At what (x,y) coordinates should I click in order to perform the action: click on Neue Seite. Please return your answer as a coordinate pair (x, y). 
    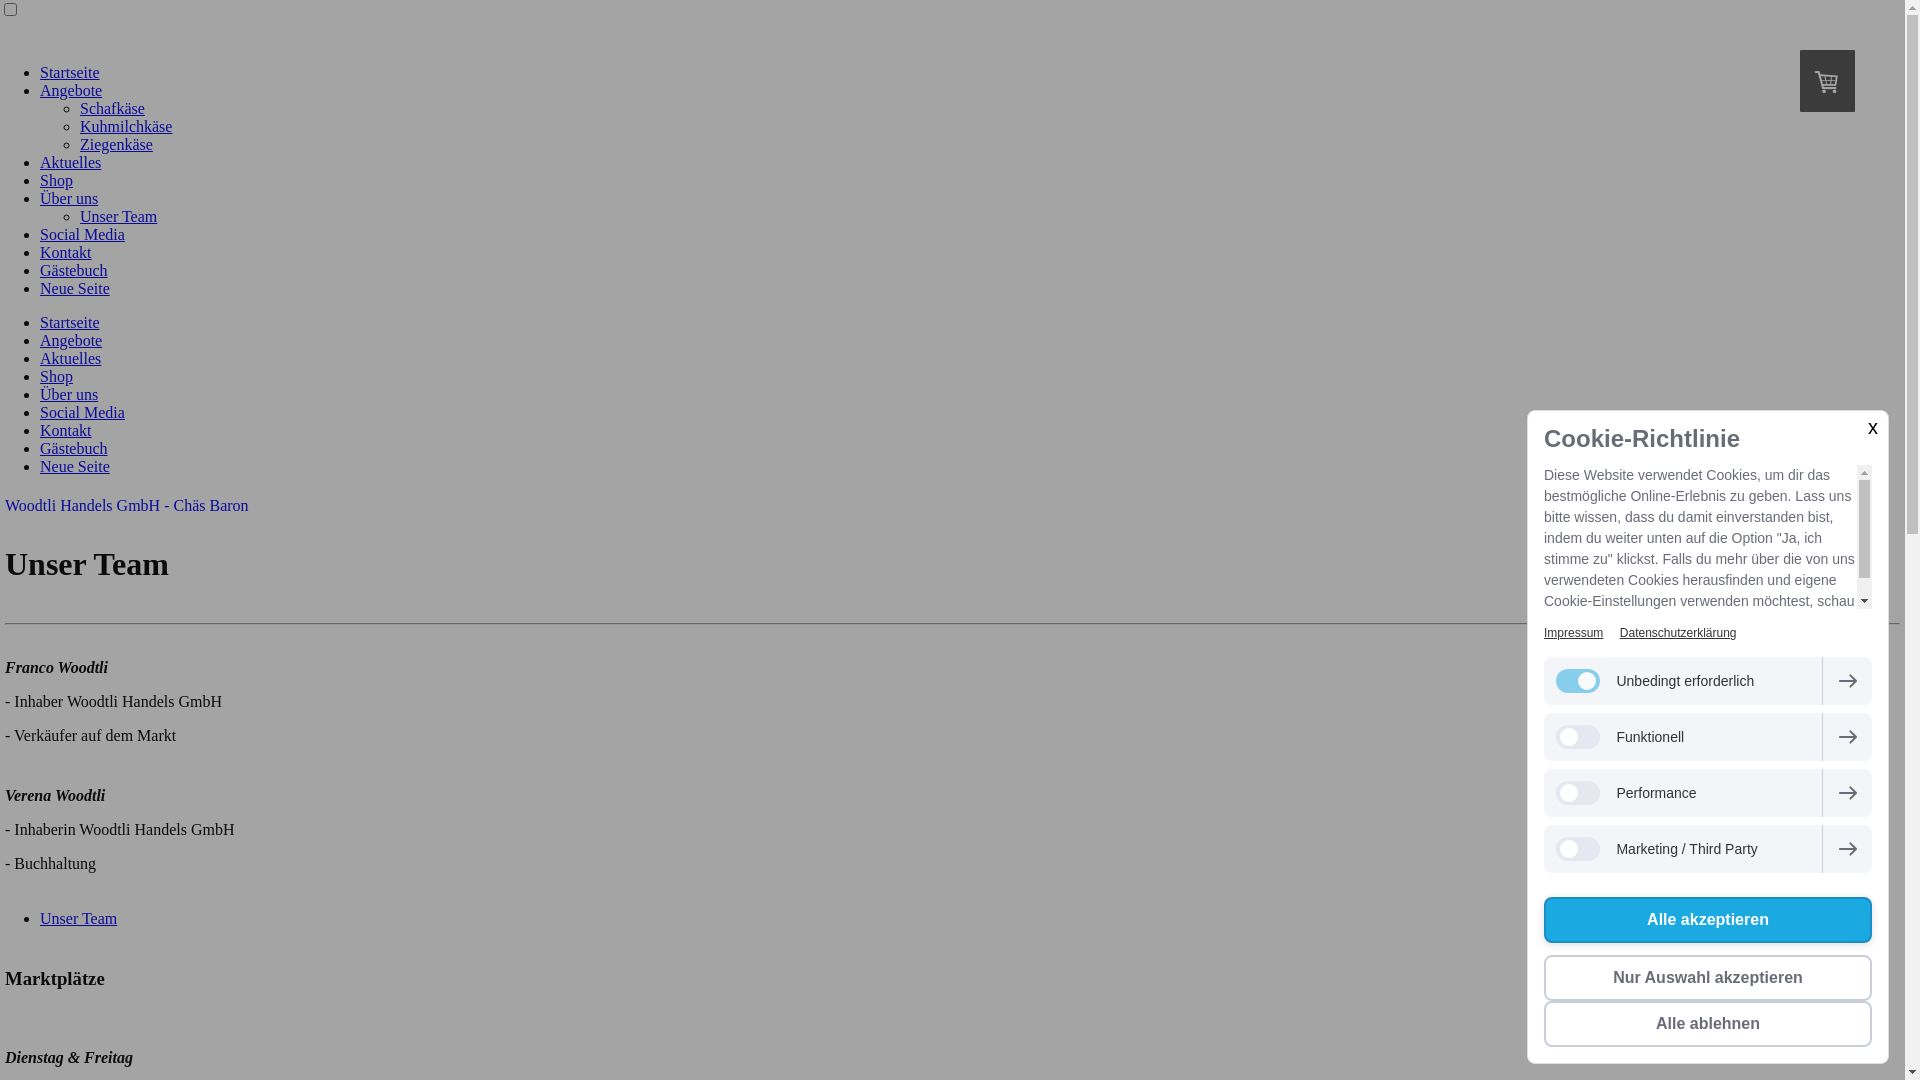
    Looking at the image, I should click on (75, 466).